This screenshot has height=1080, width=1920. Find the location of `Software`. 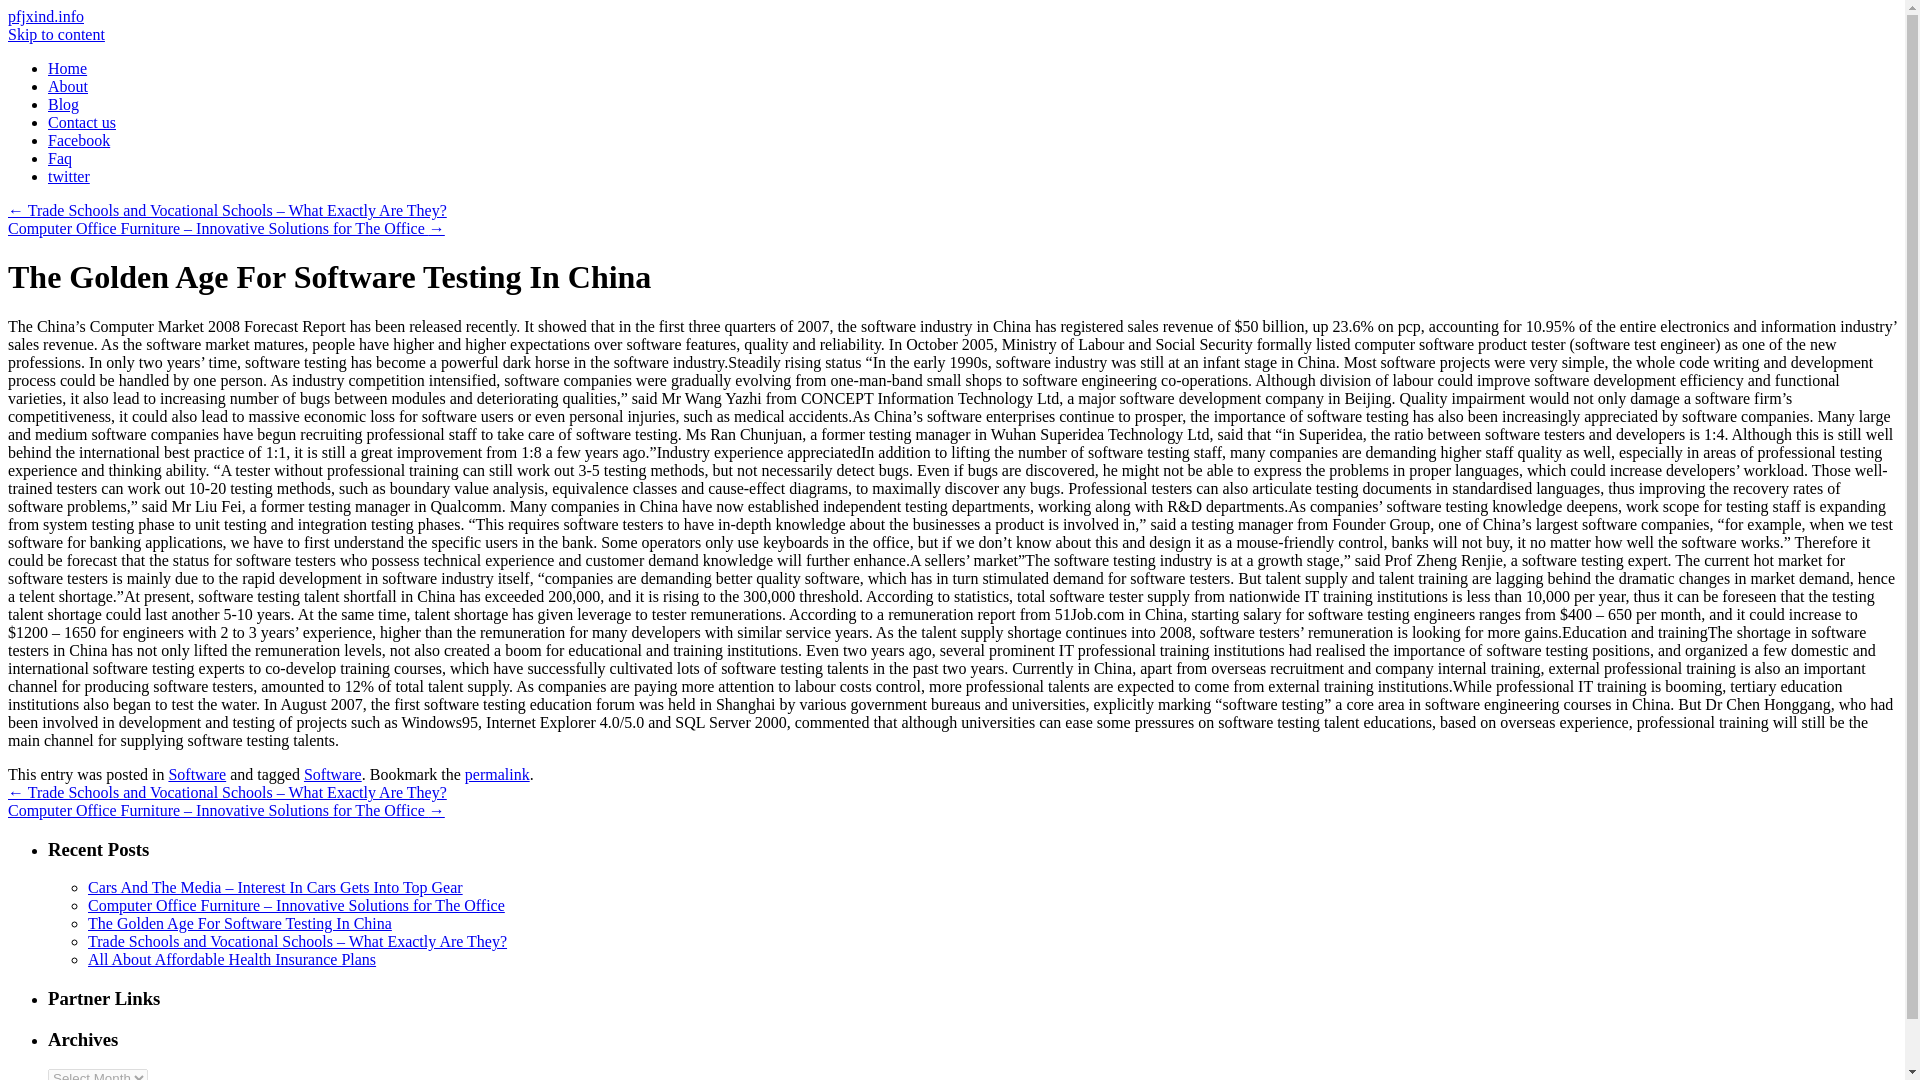

Software is located at coordinates (332, 774).